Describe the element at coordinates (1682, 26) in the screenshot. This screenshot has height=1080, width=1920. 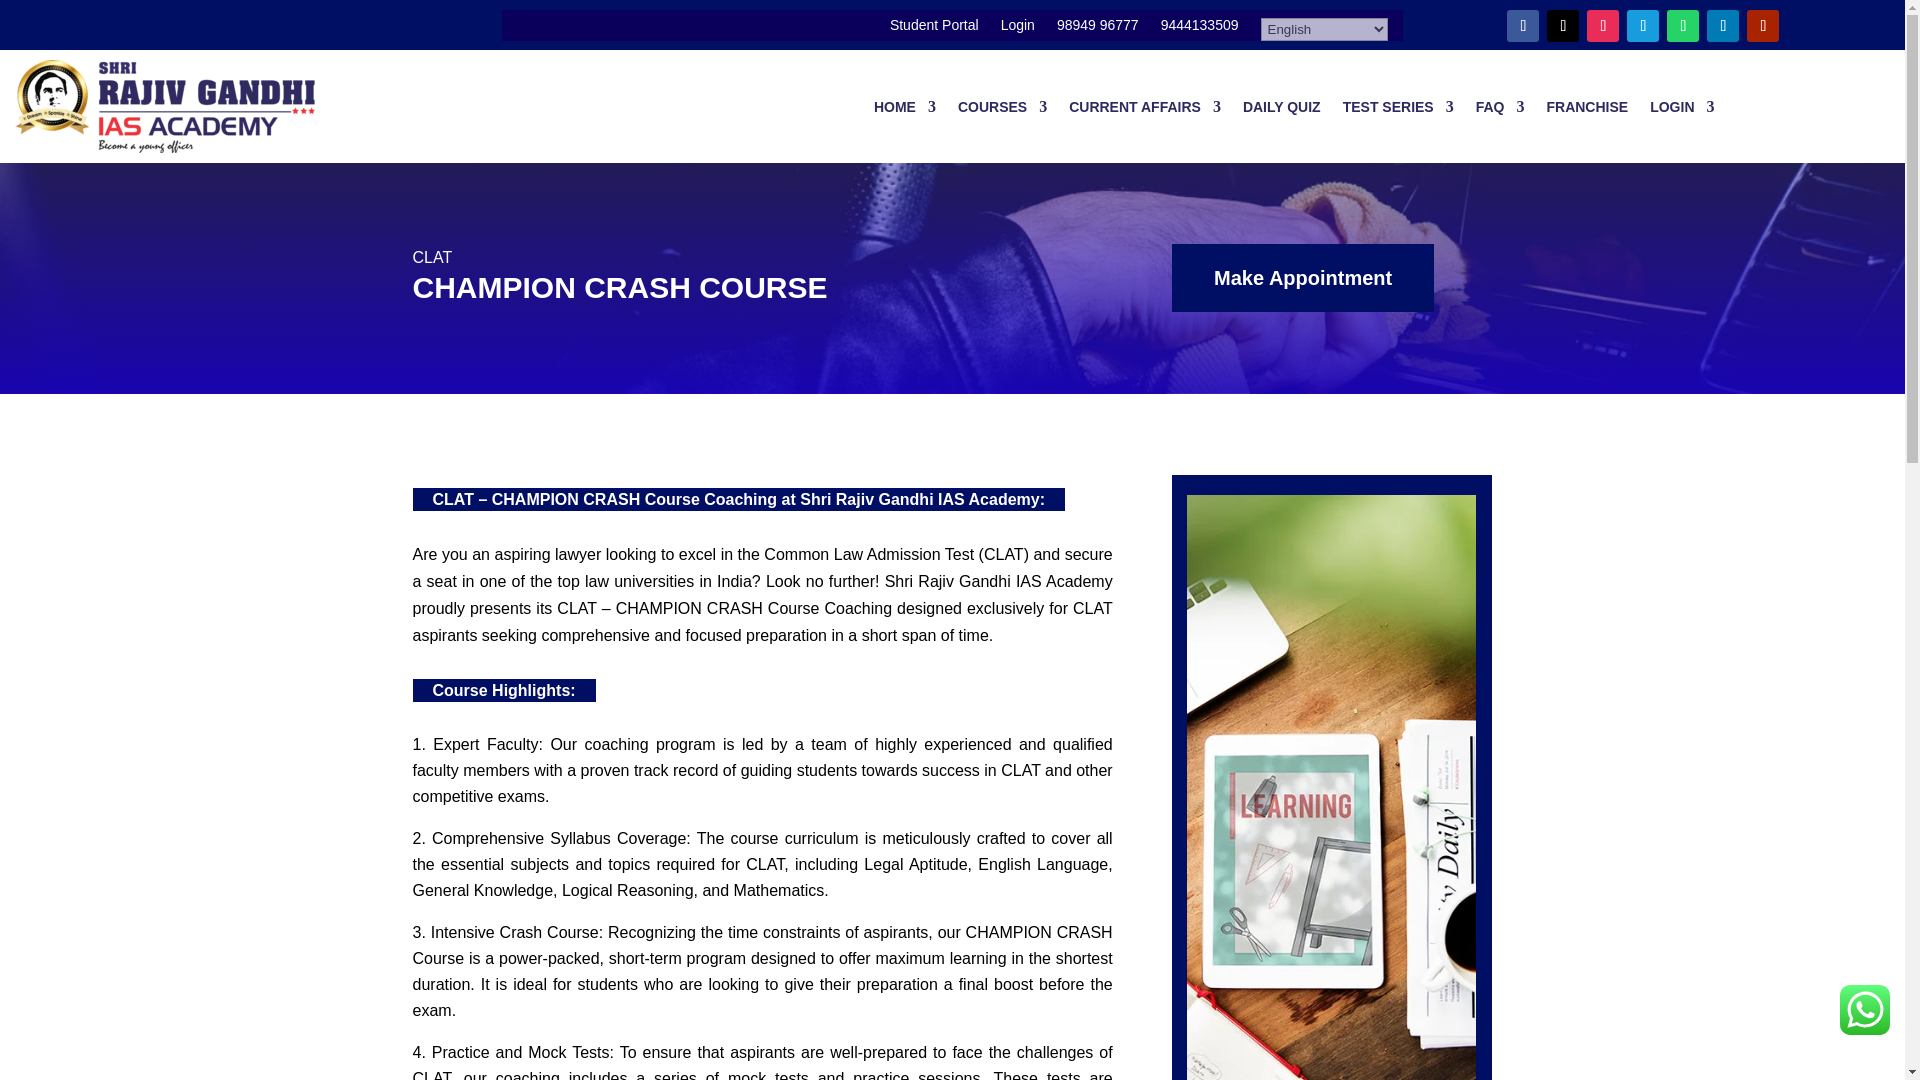
I see `Follow on WhatsApp` at that location.